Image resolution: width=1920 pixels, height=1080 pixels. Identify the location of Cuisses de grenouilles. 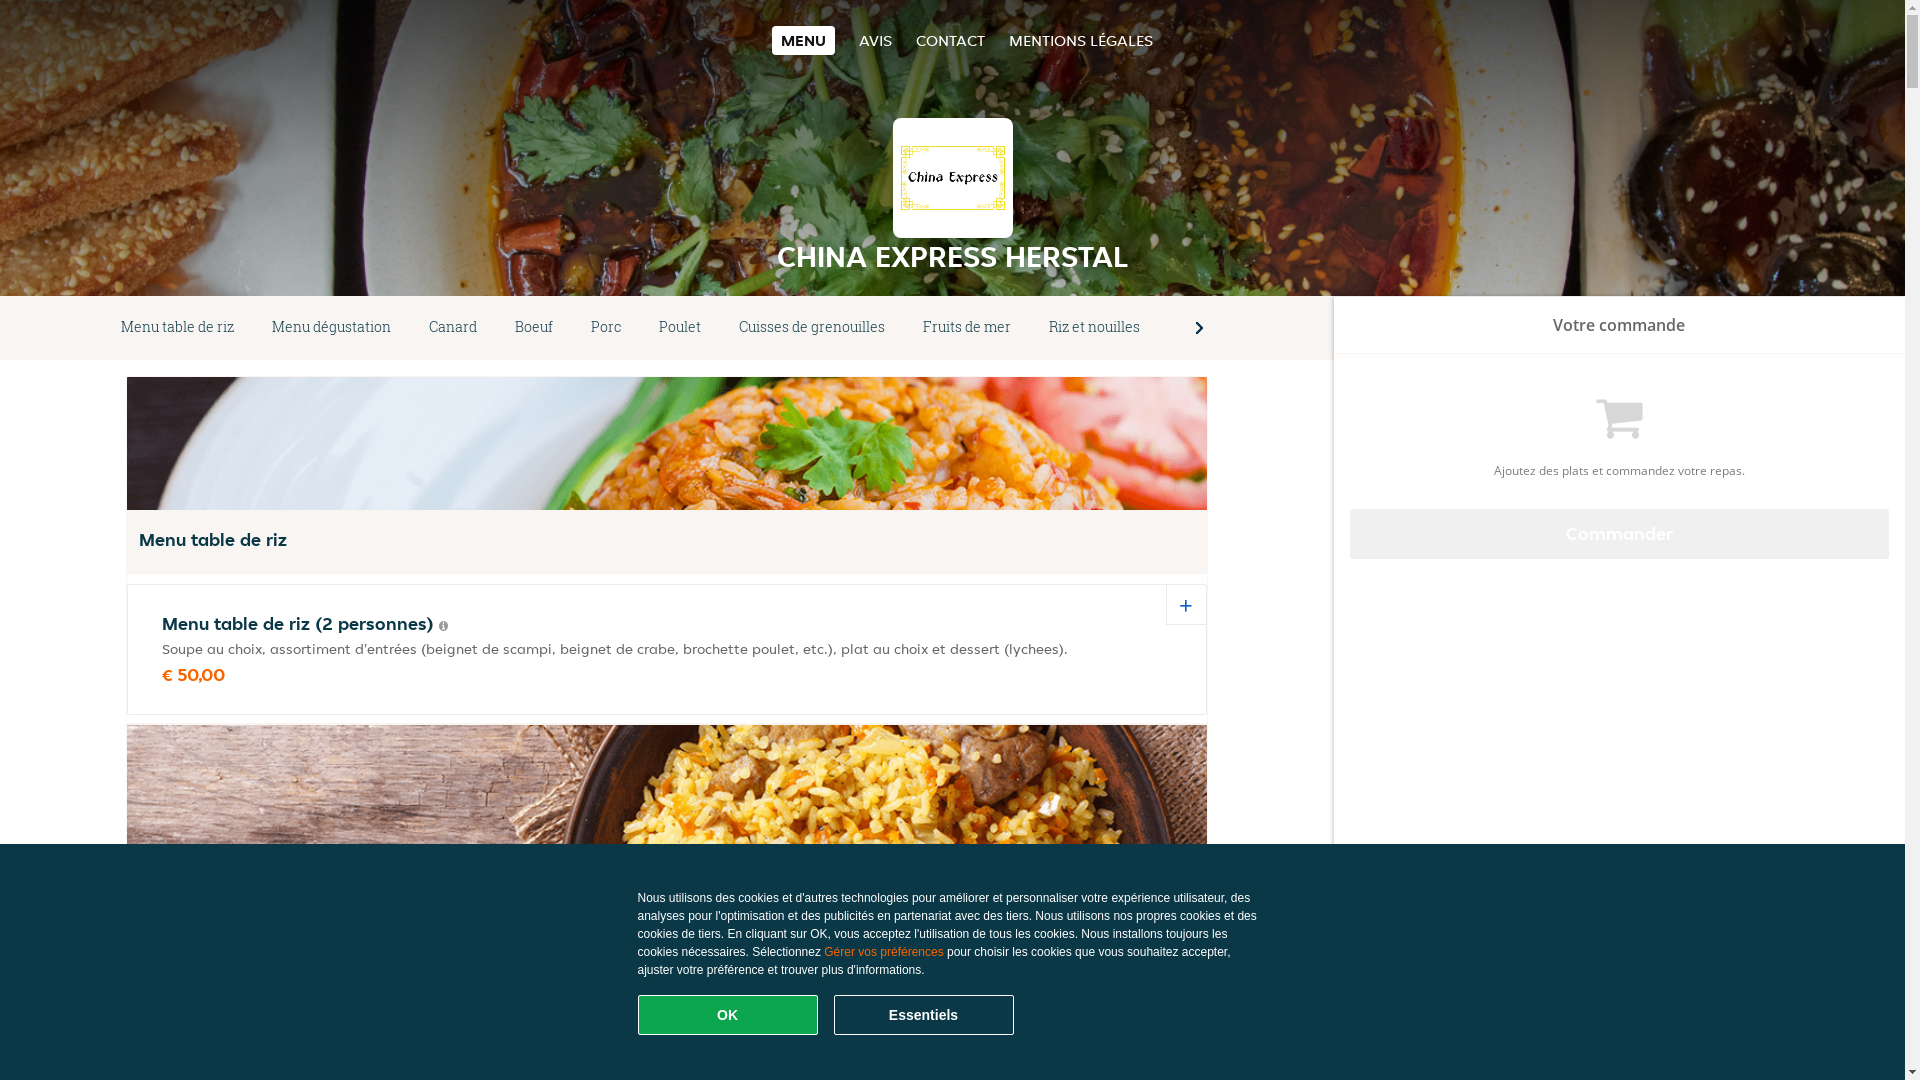
(812, 328).